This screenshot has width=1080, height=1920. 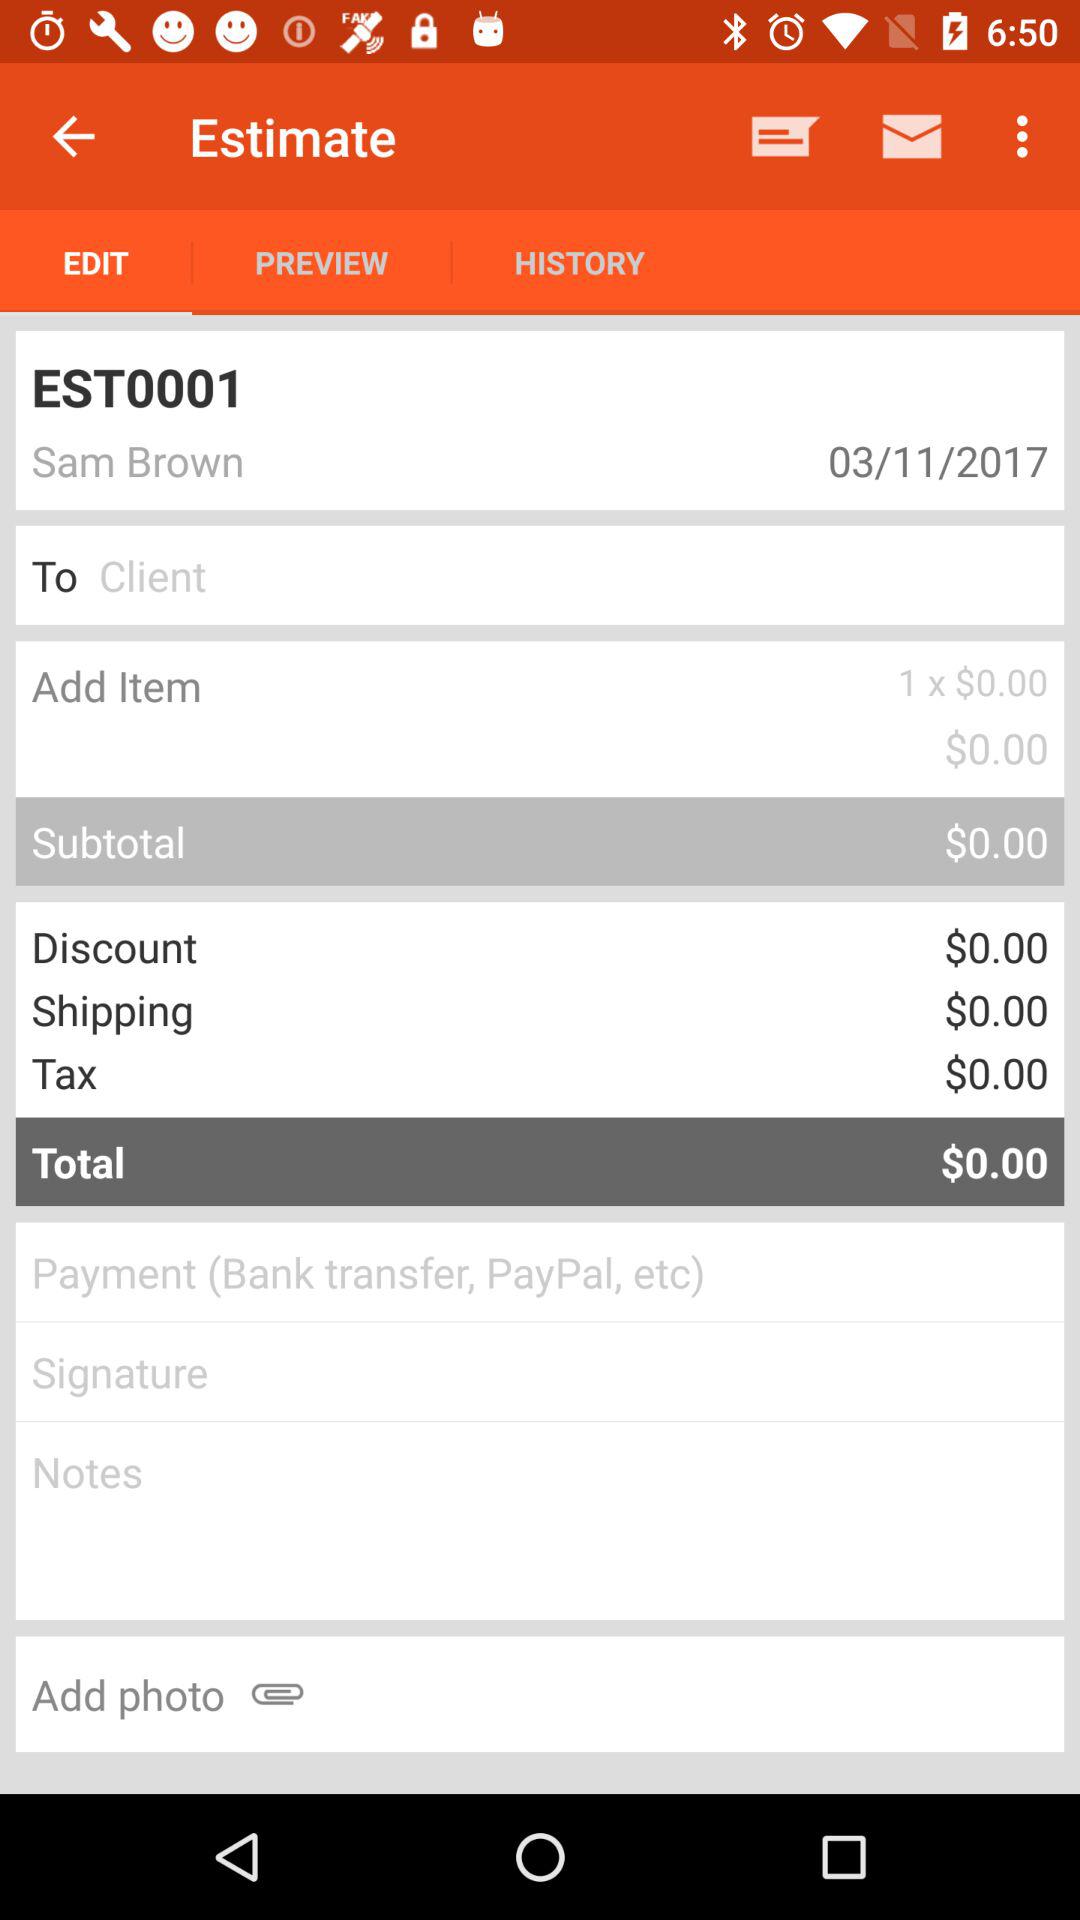 I want to click on turn off item next to the preview item, so click(x=579, y=262).